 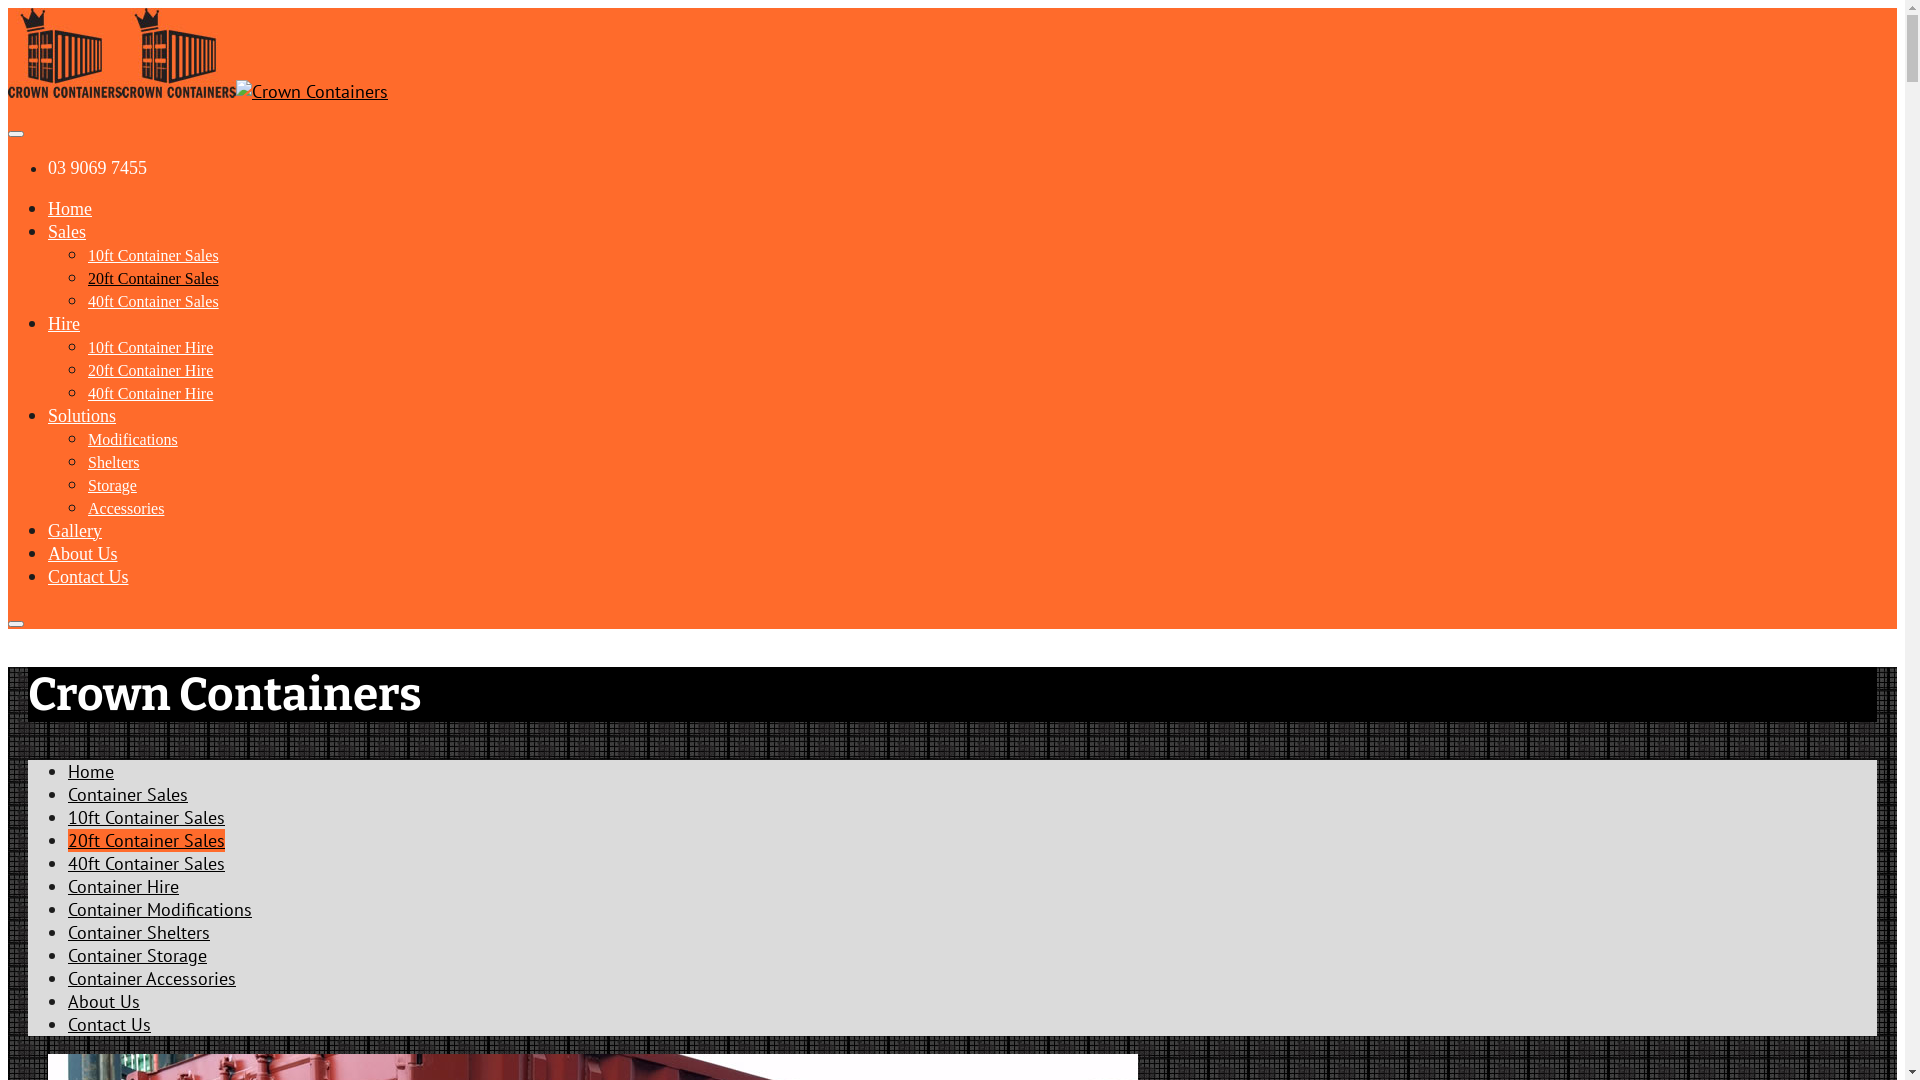 What do you see at coordinates (112, 484) in the screenshot?
I see `Storage` at bounding box center [112, 484].